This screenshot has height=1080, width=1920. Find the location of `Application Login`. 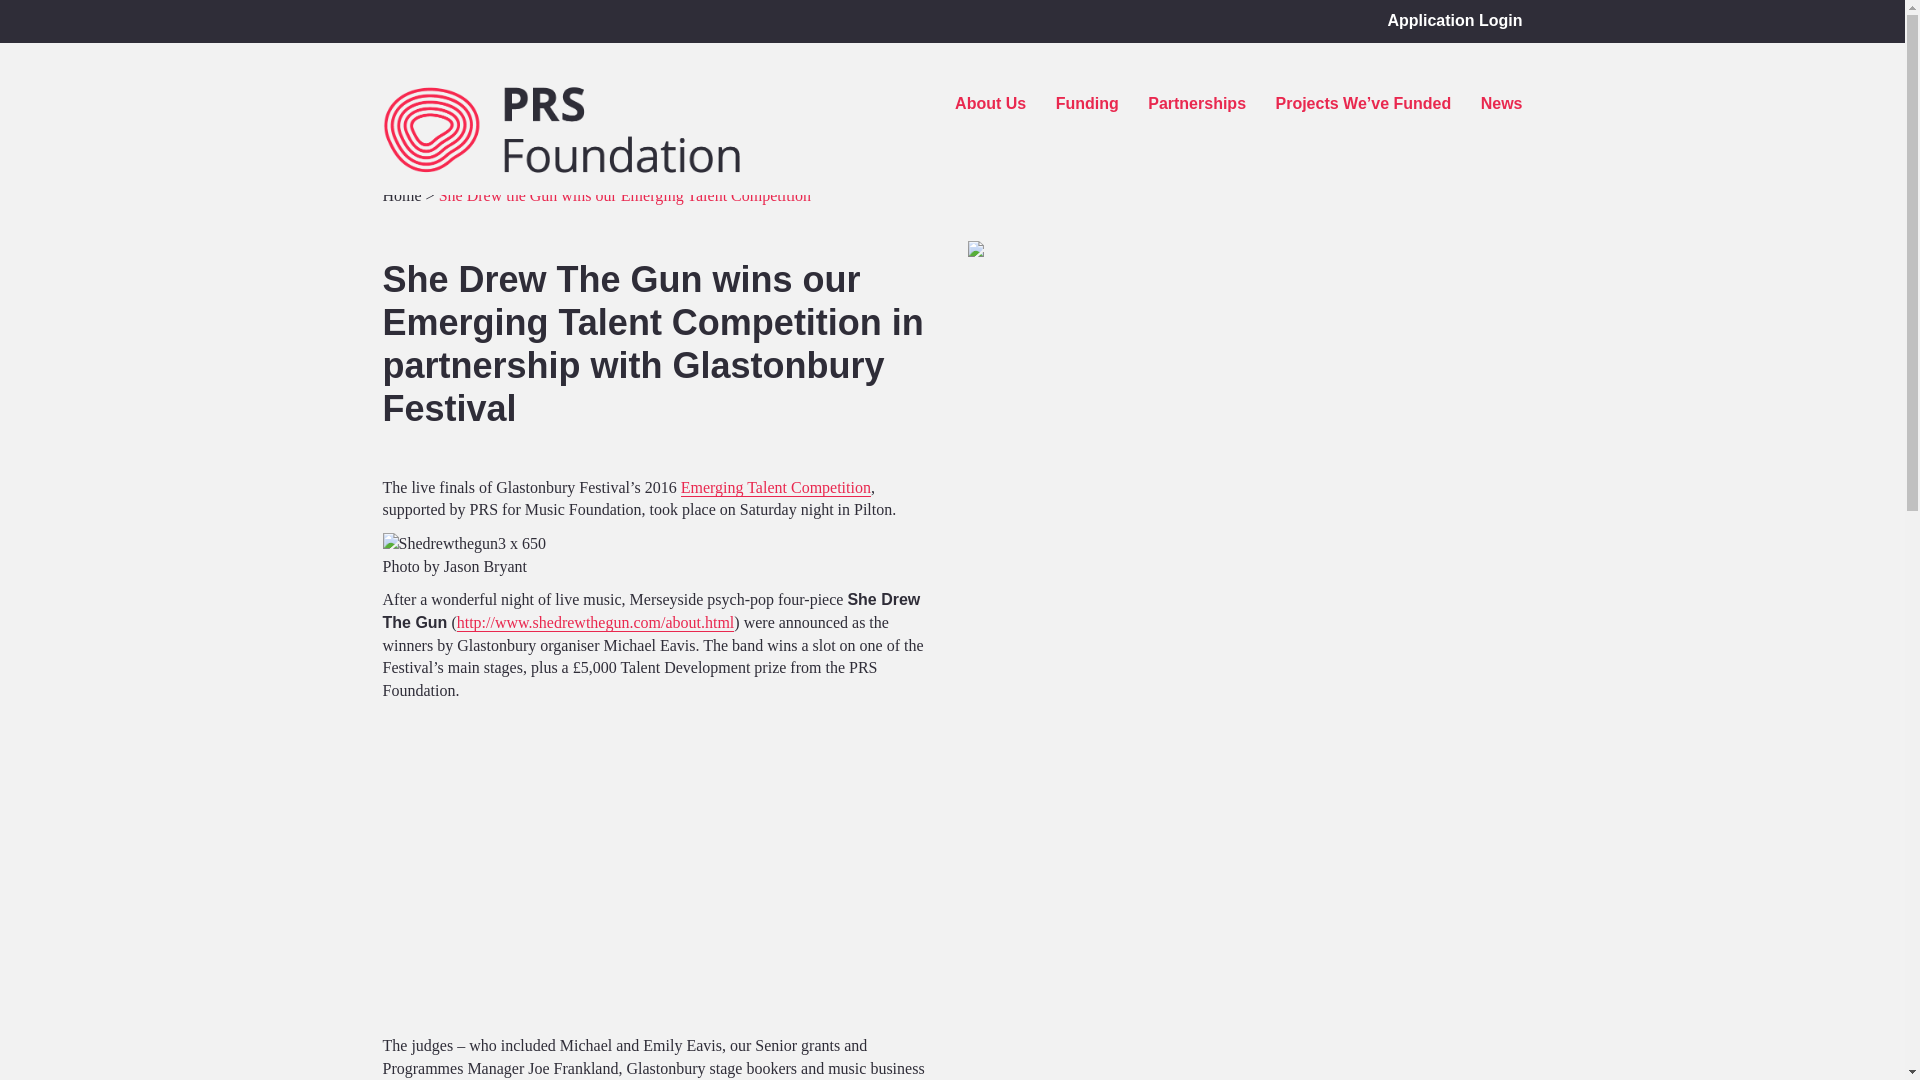

Application Login is located at coordinates (1444, 20).